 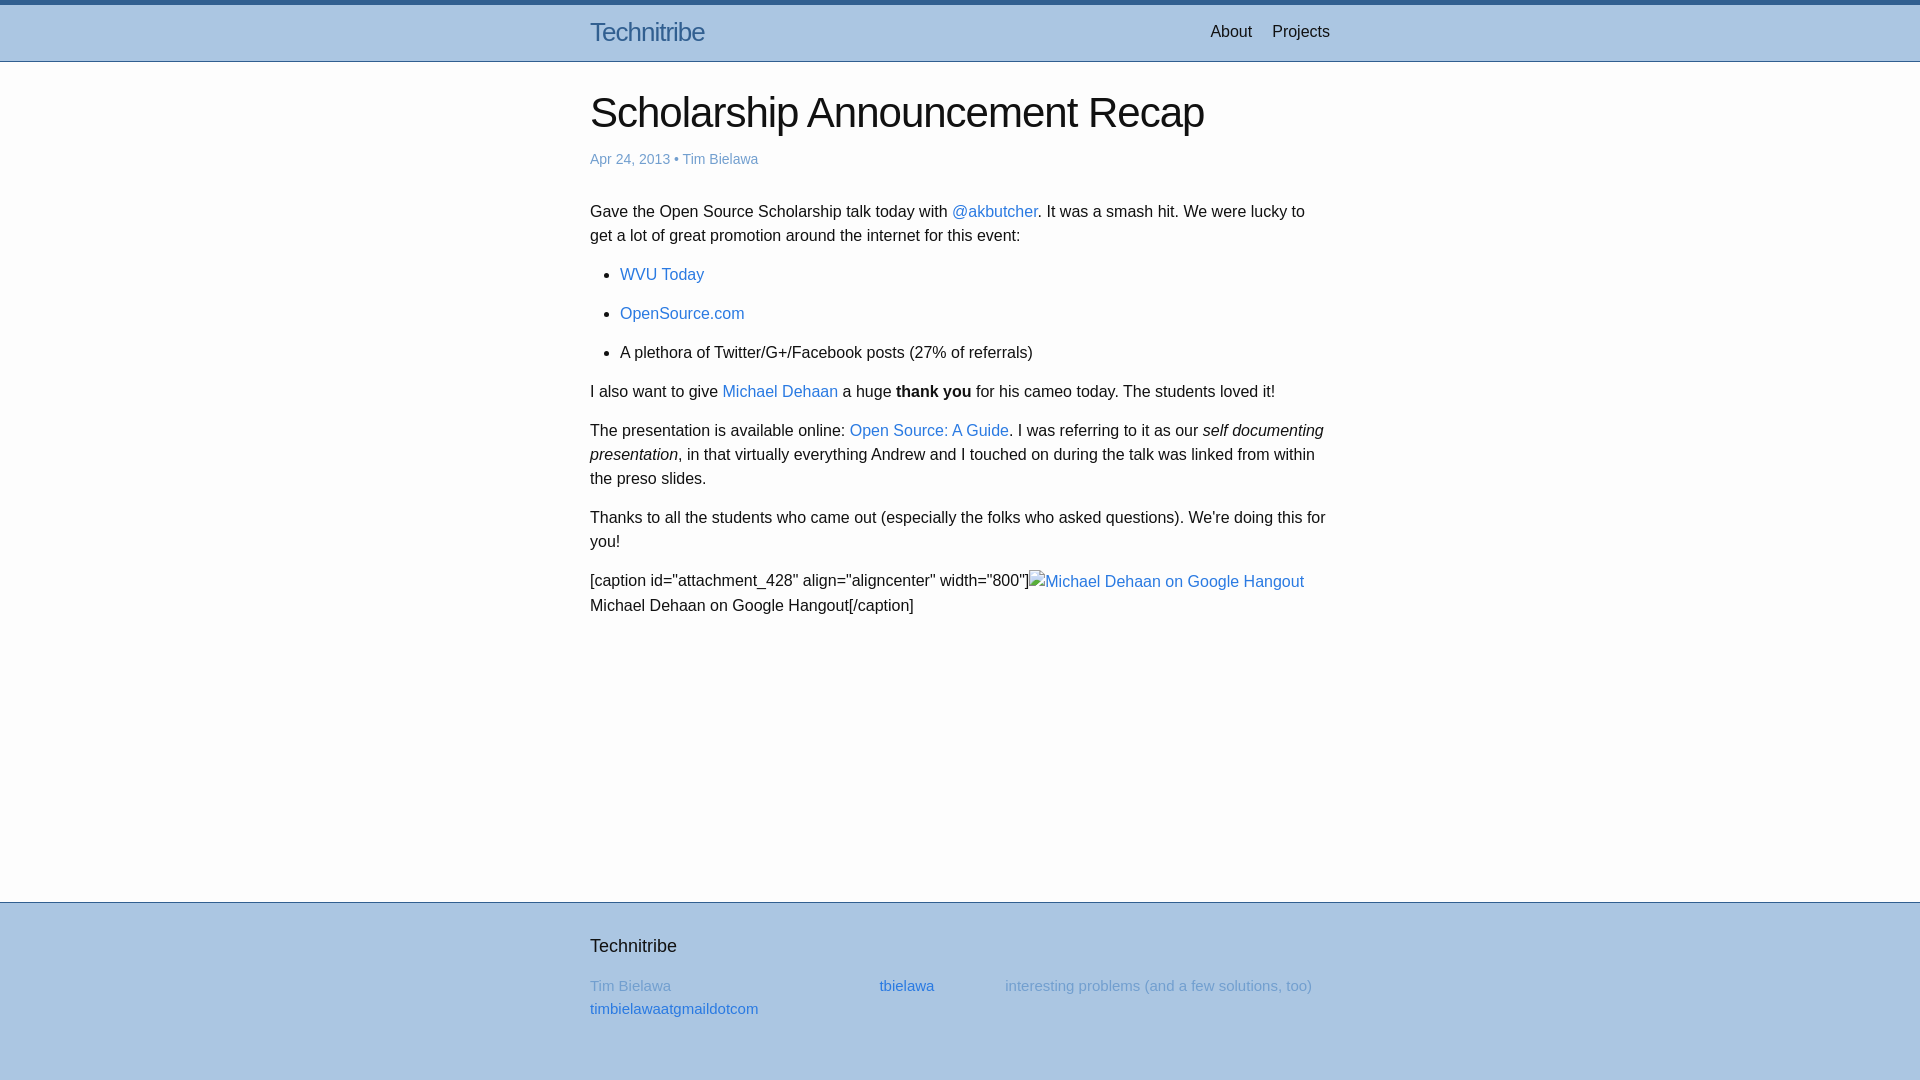 What do you see at coordinates (781, 391) in the screenshot?
I see `Michael Dehaan` at bounding box center [781, 391].